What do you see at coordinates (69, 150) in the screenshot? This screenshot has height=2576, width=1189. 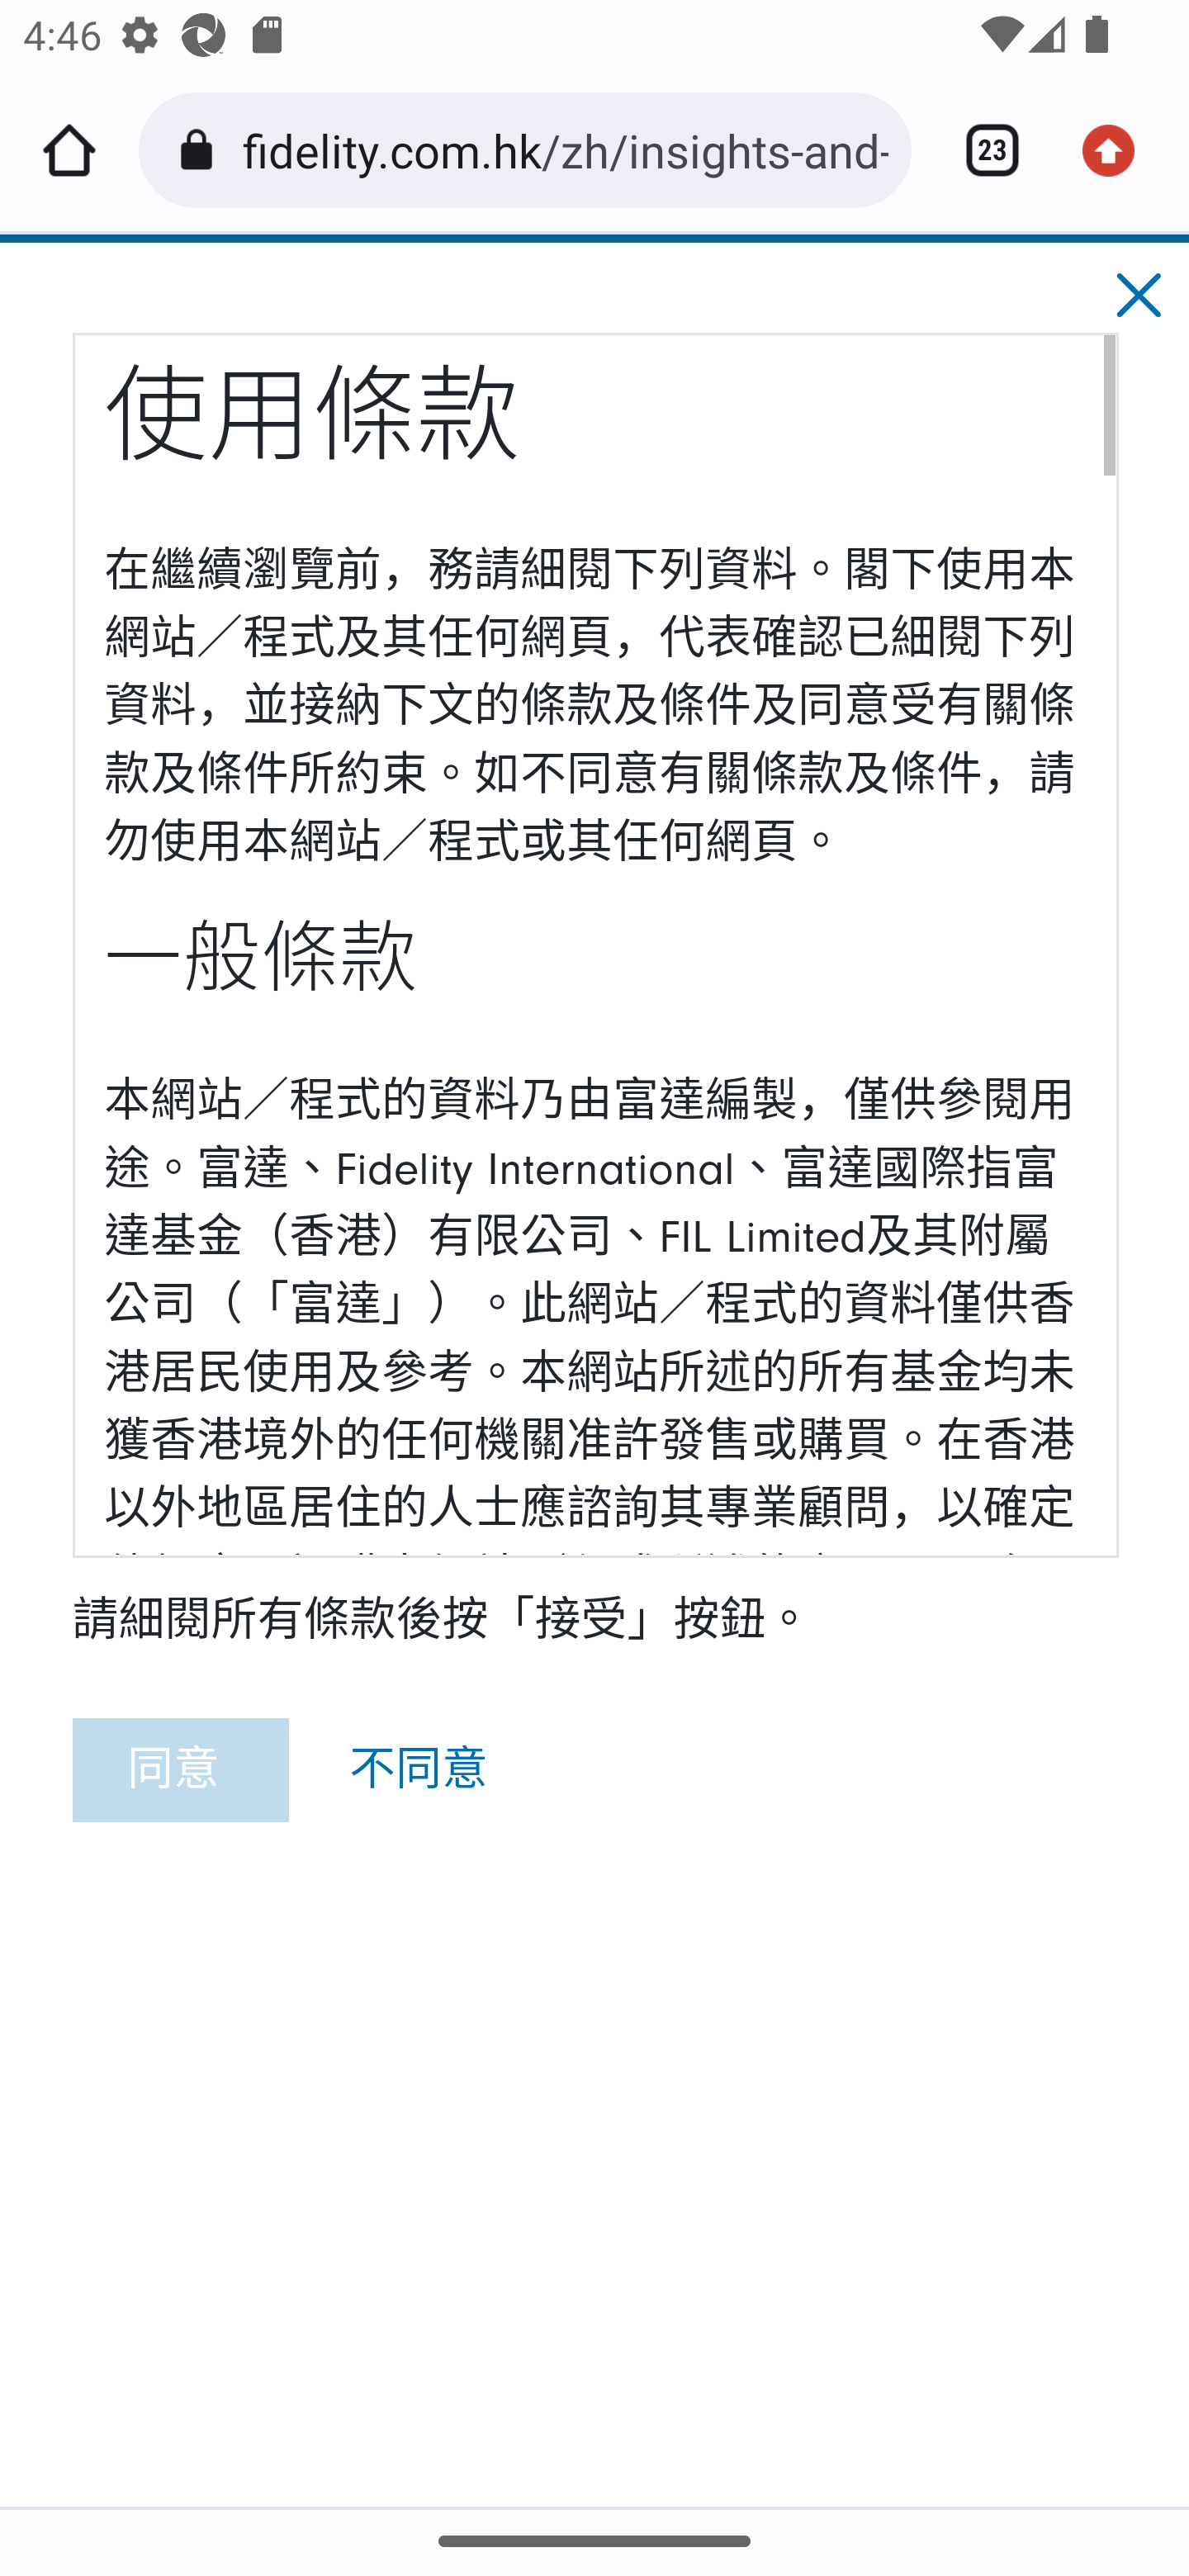 I see `Home` at bounding box center [69, 150].